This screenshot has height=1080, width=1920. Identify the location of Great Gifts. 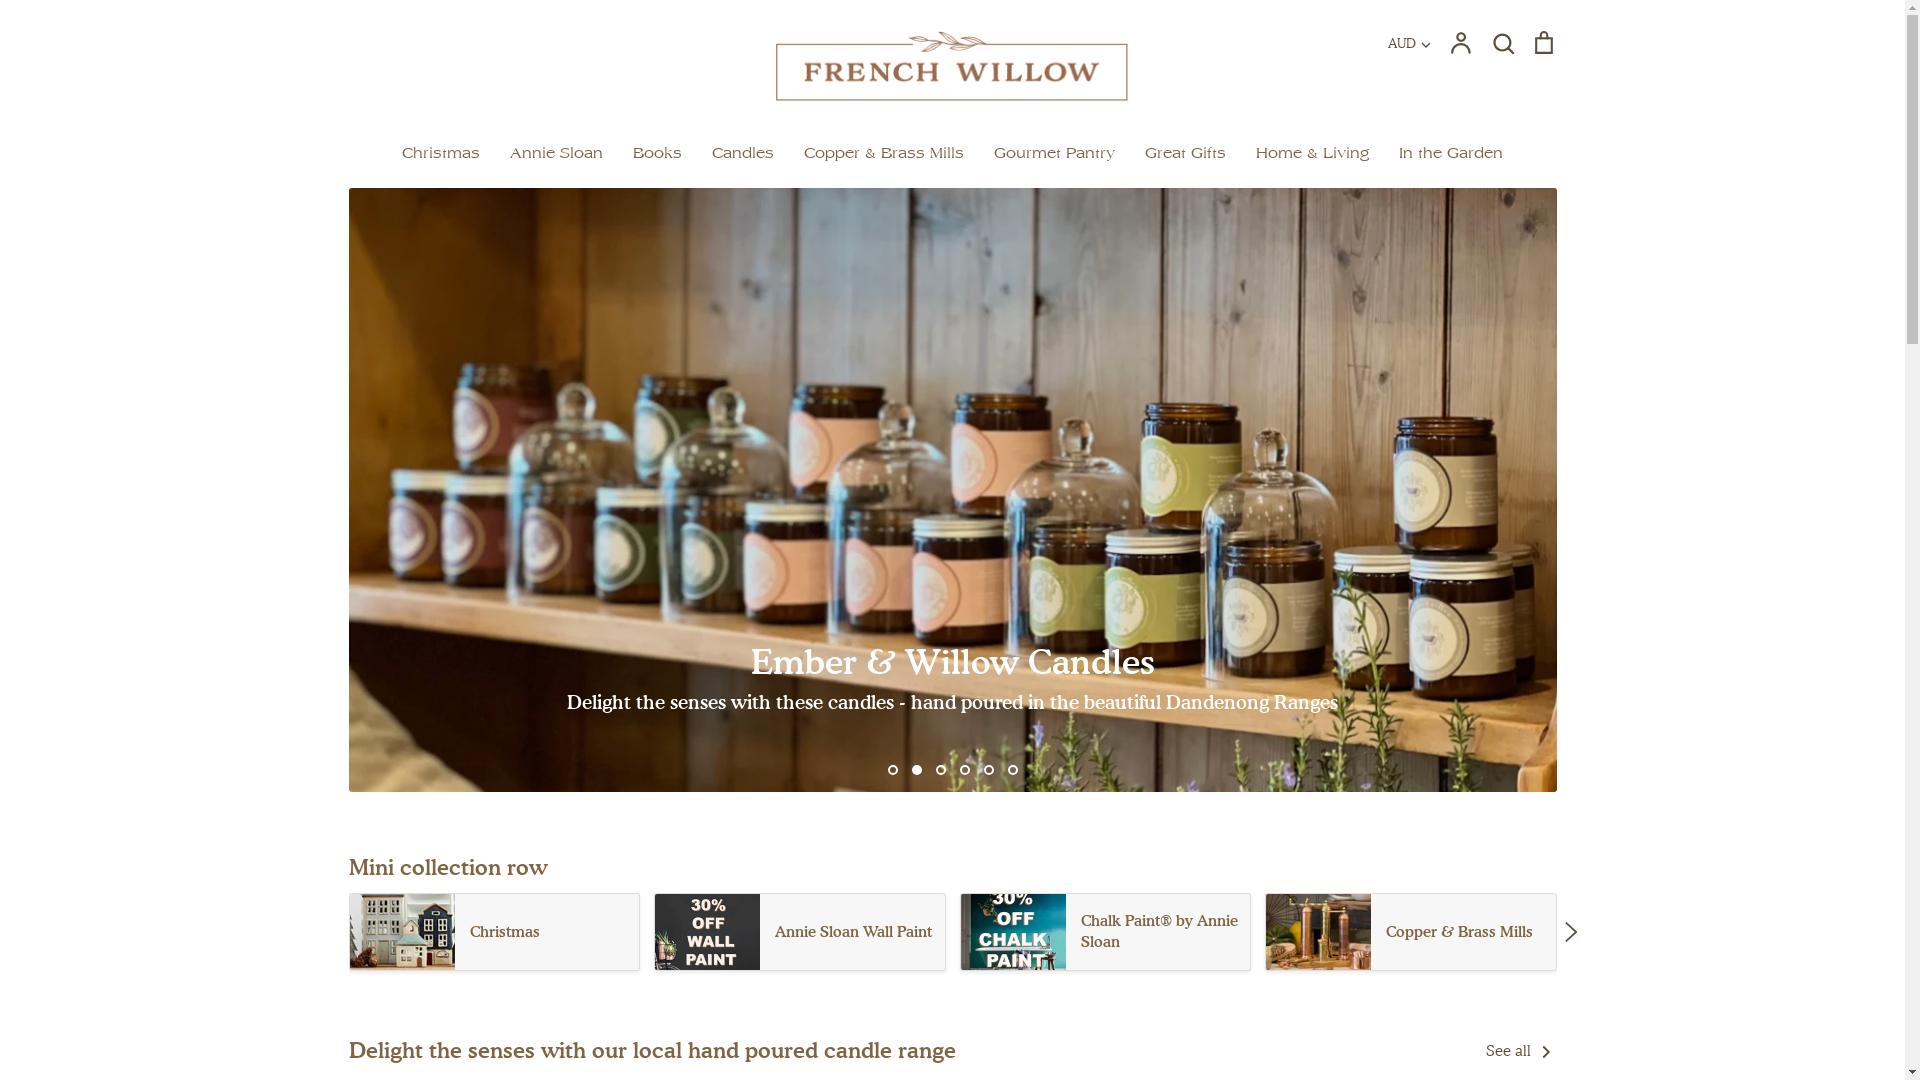
(1186, 153).